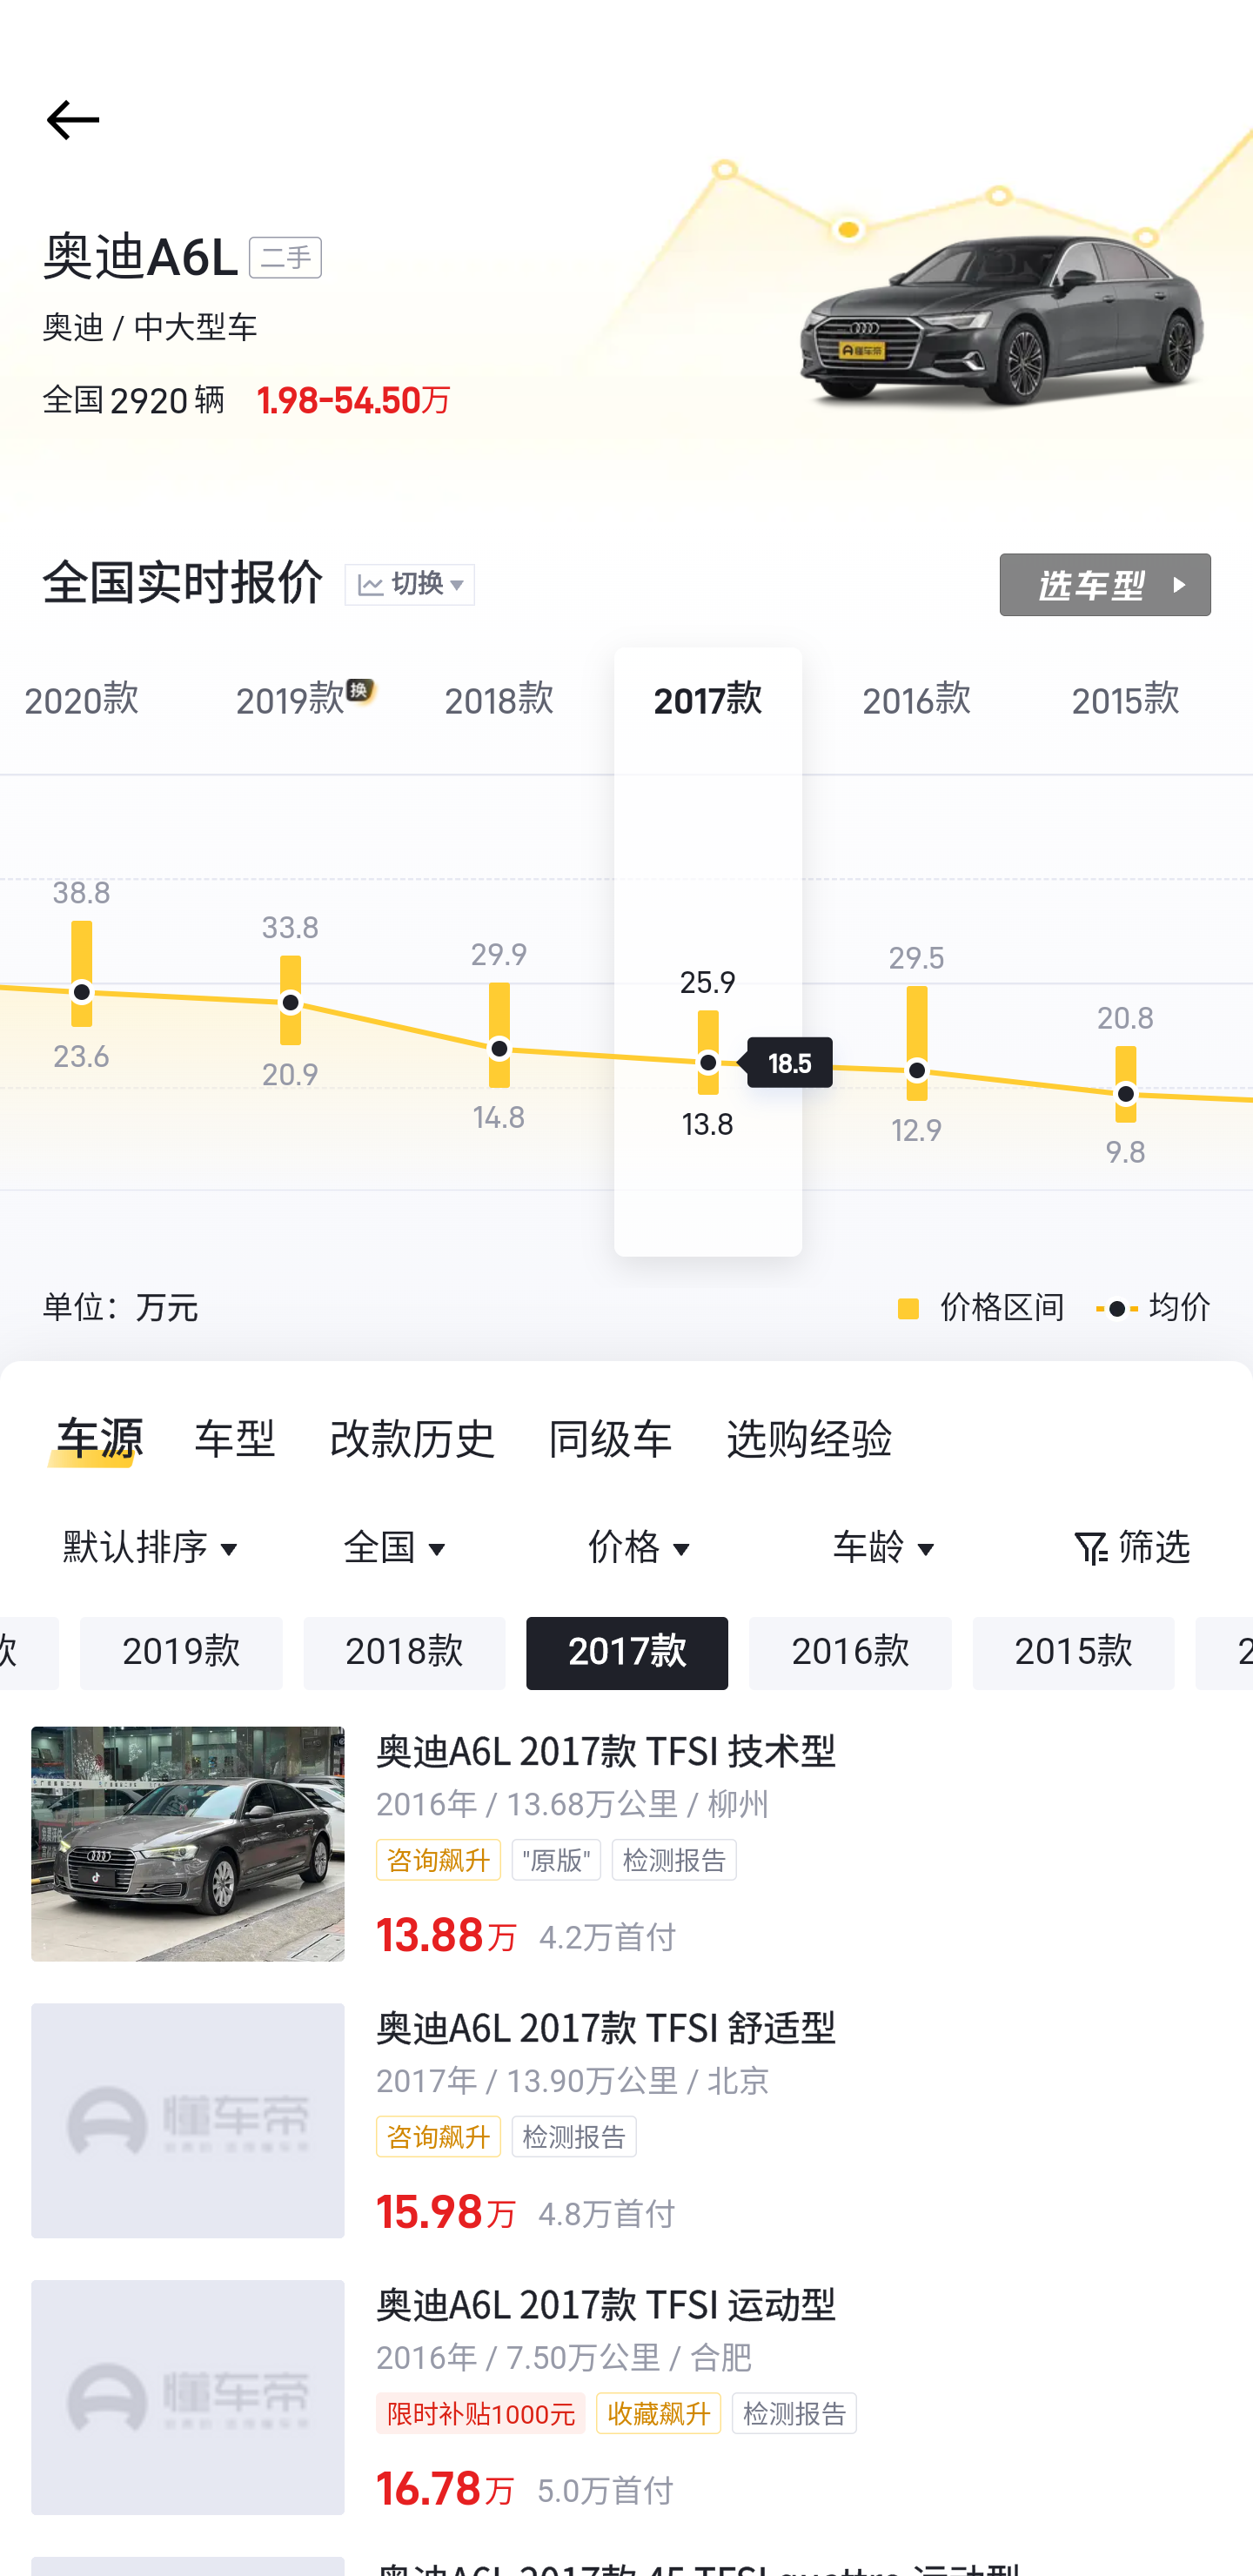 The image size is (1253, 2576). Describe the element at coordinates (90, 1439) in the screenshot. I see `车源` at that location.